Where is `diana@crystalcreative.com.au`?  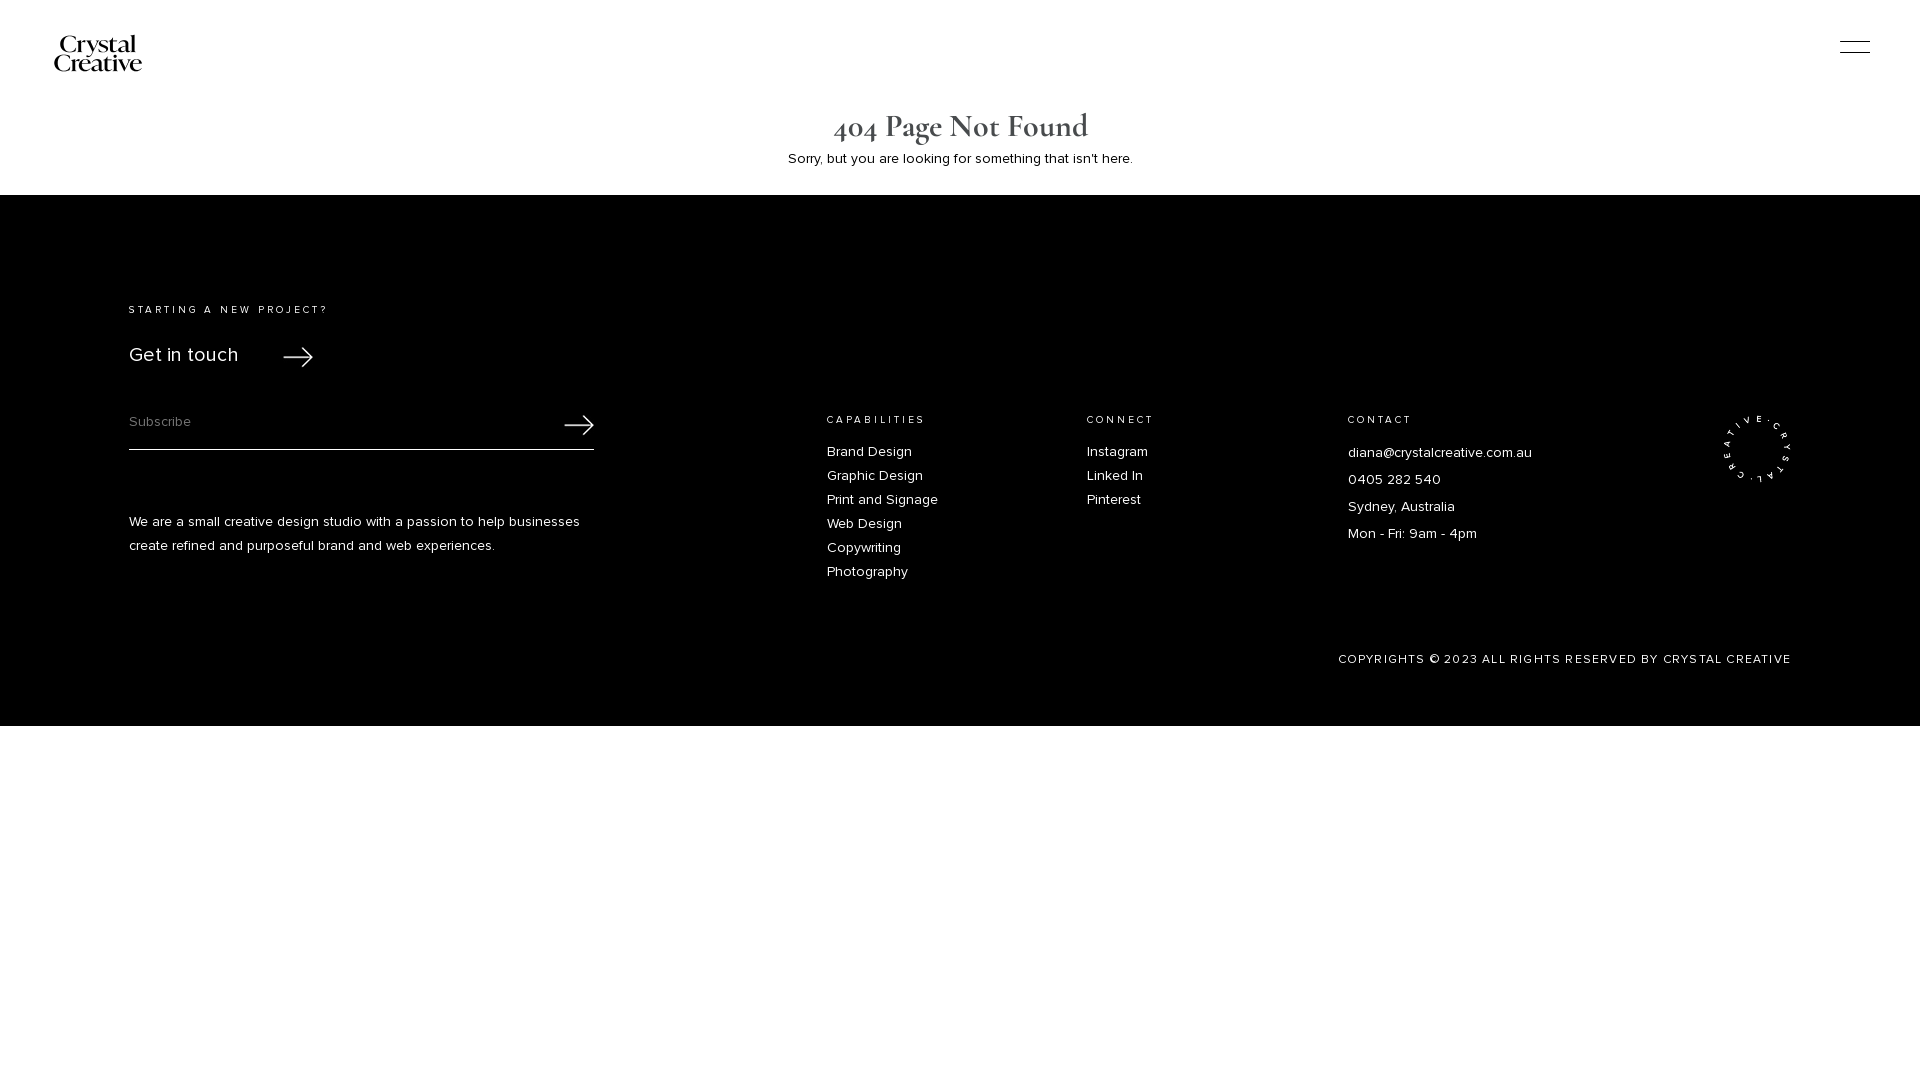
diana@crystalcreative.com.au is located at coordinates (1440, 453).